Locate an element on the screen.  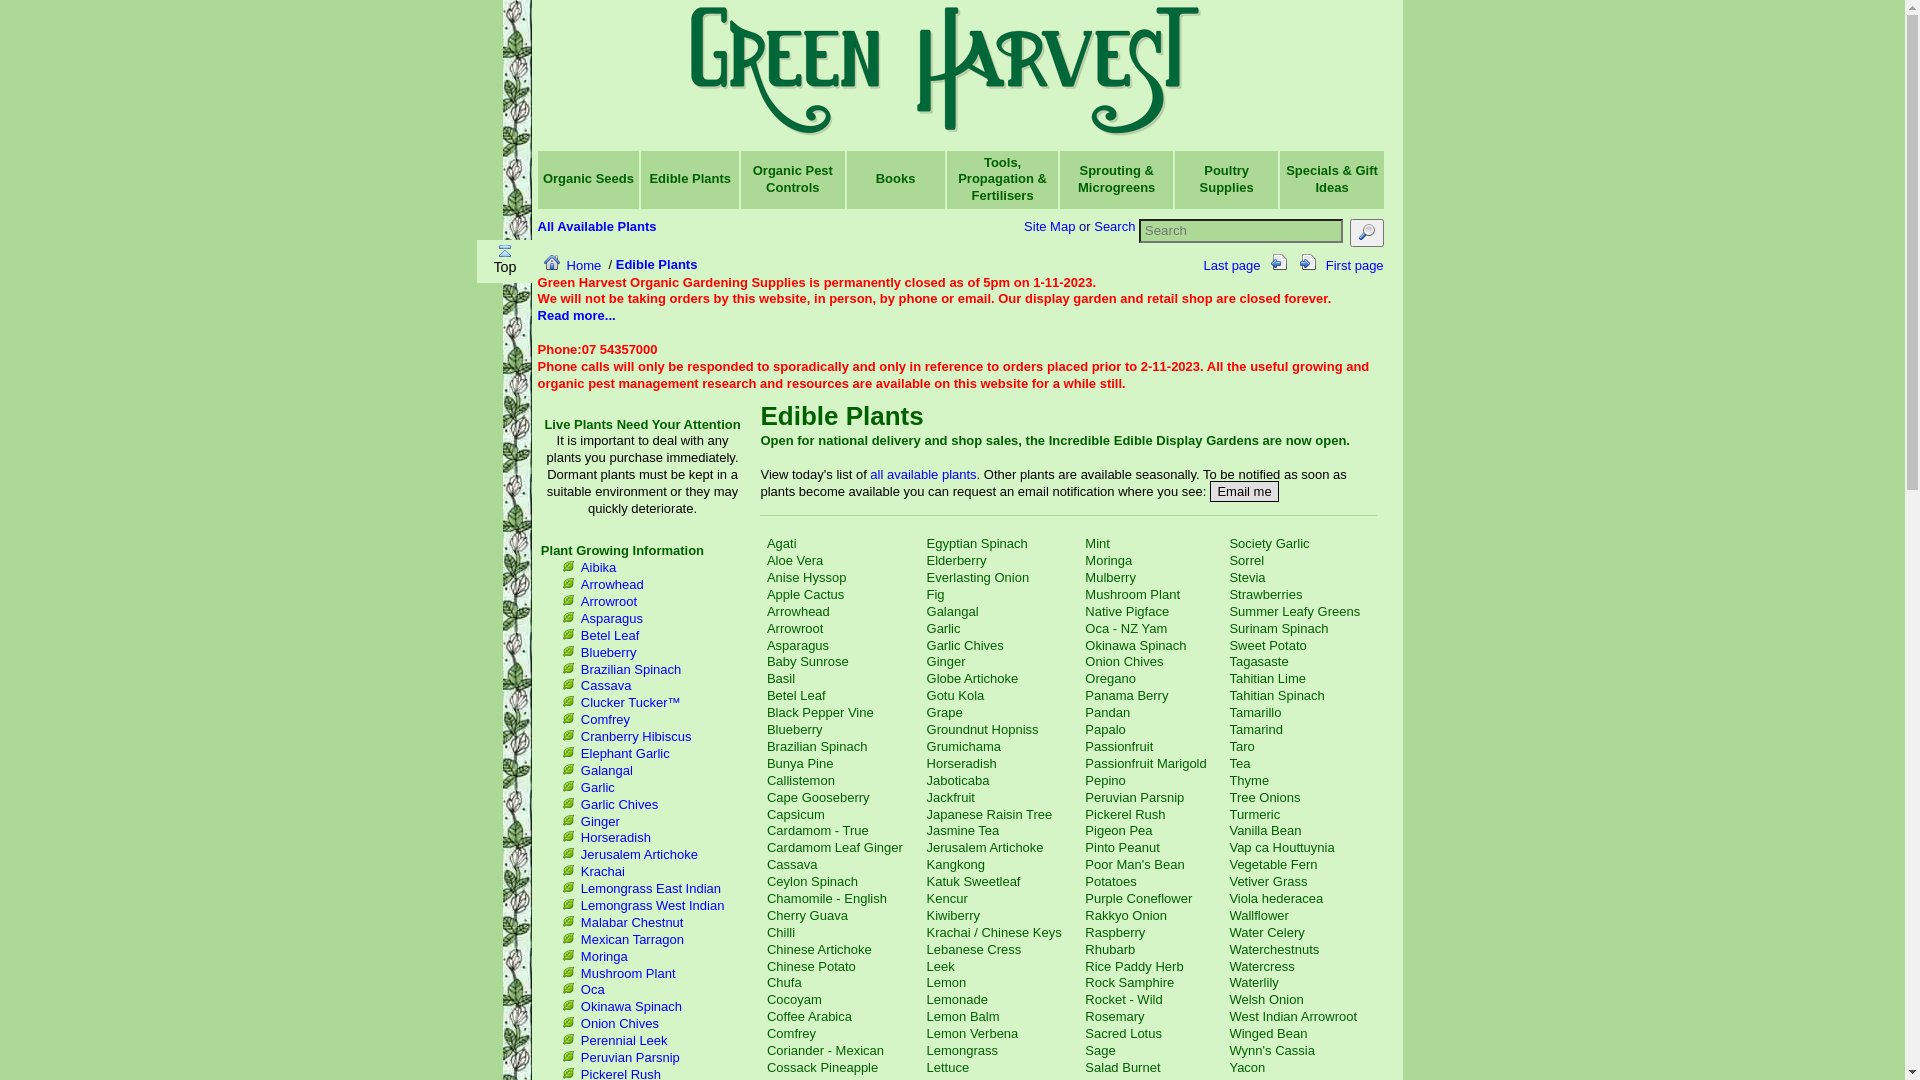
Garlic is located at coordinates (944, 628).